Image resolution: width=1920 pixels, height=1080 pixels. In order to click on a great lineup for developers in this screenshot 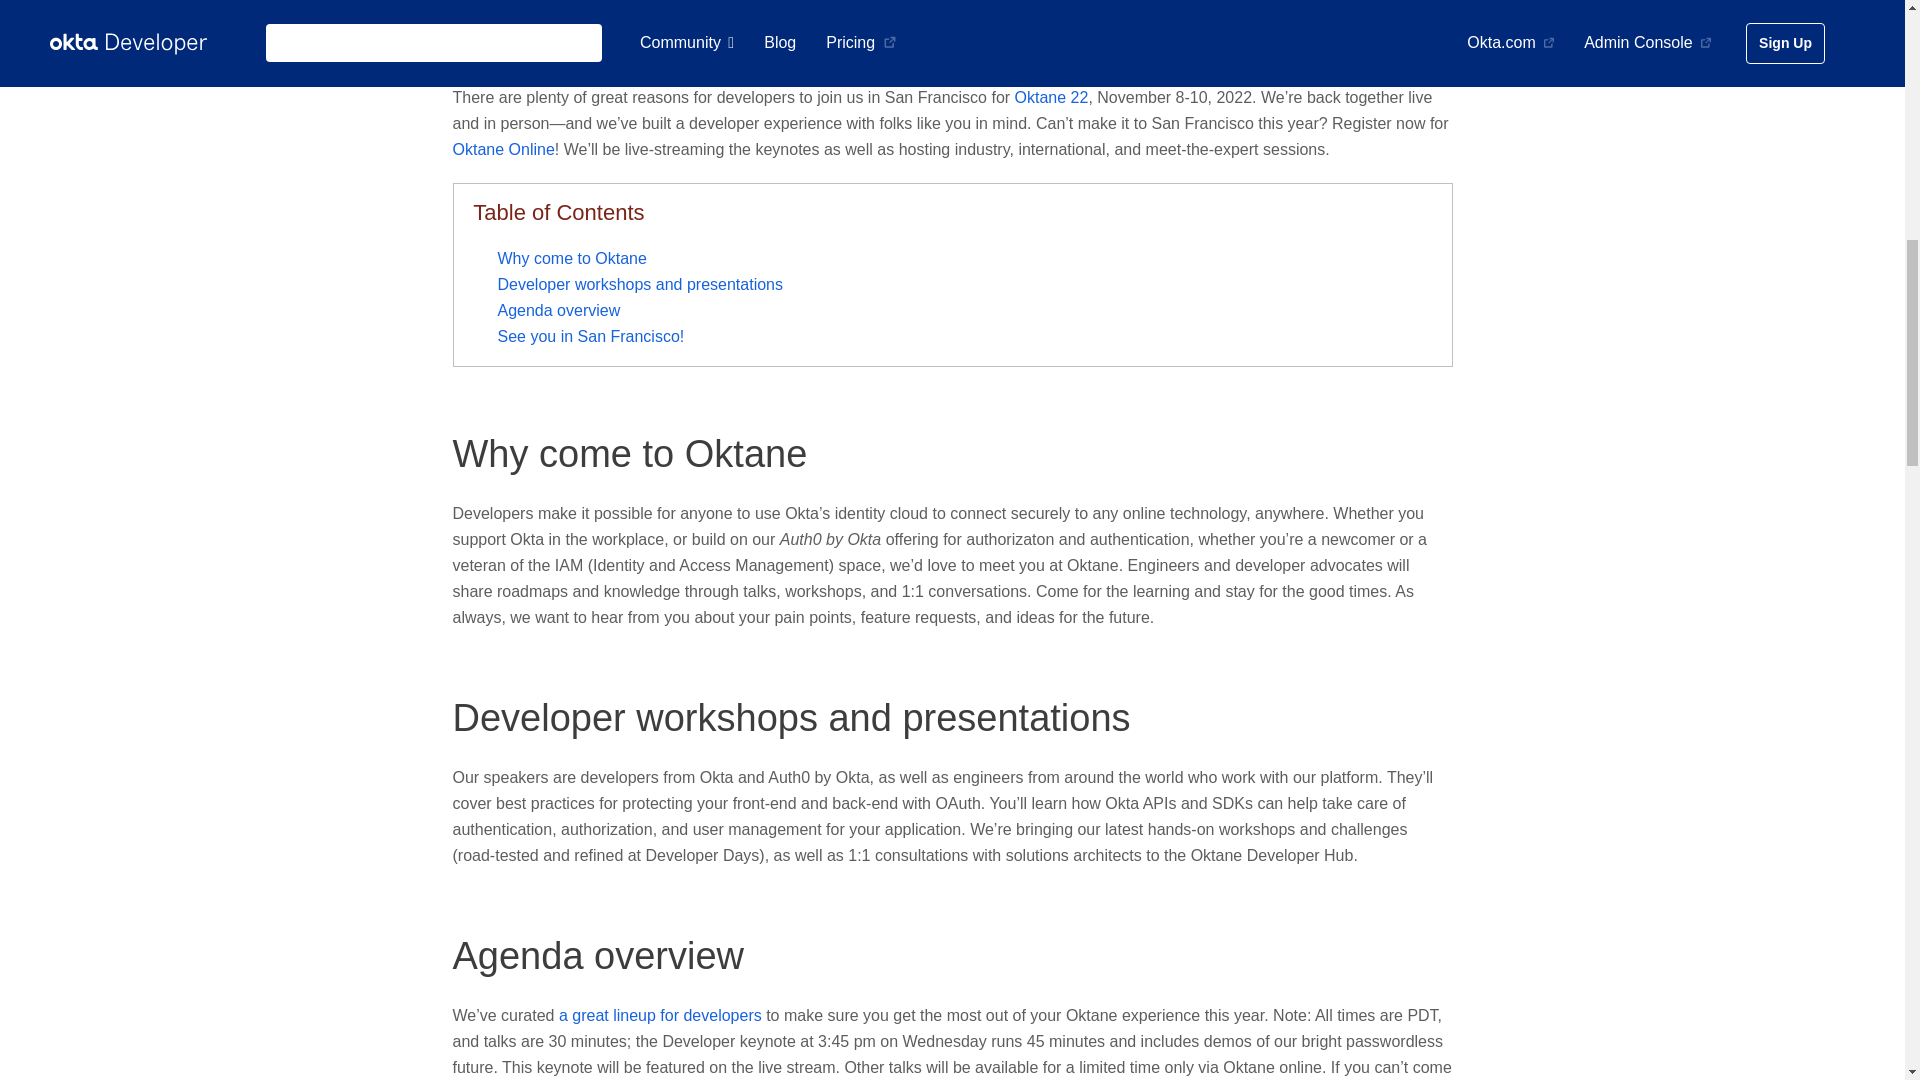, I will do `click(660, 1014)`.